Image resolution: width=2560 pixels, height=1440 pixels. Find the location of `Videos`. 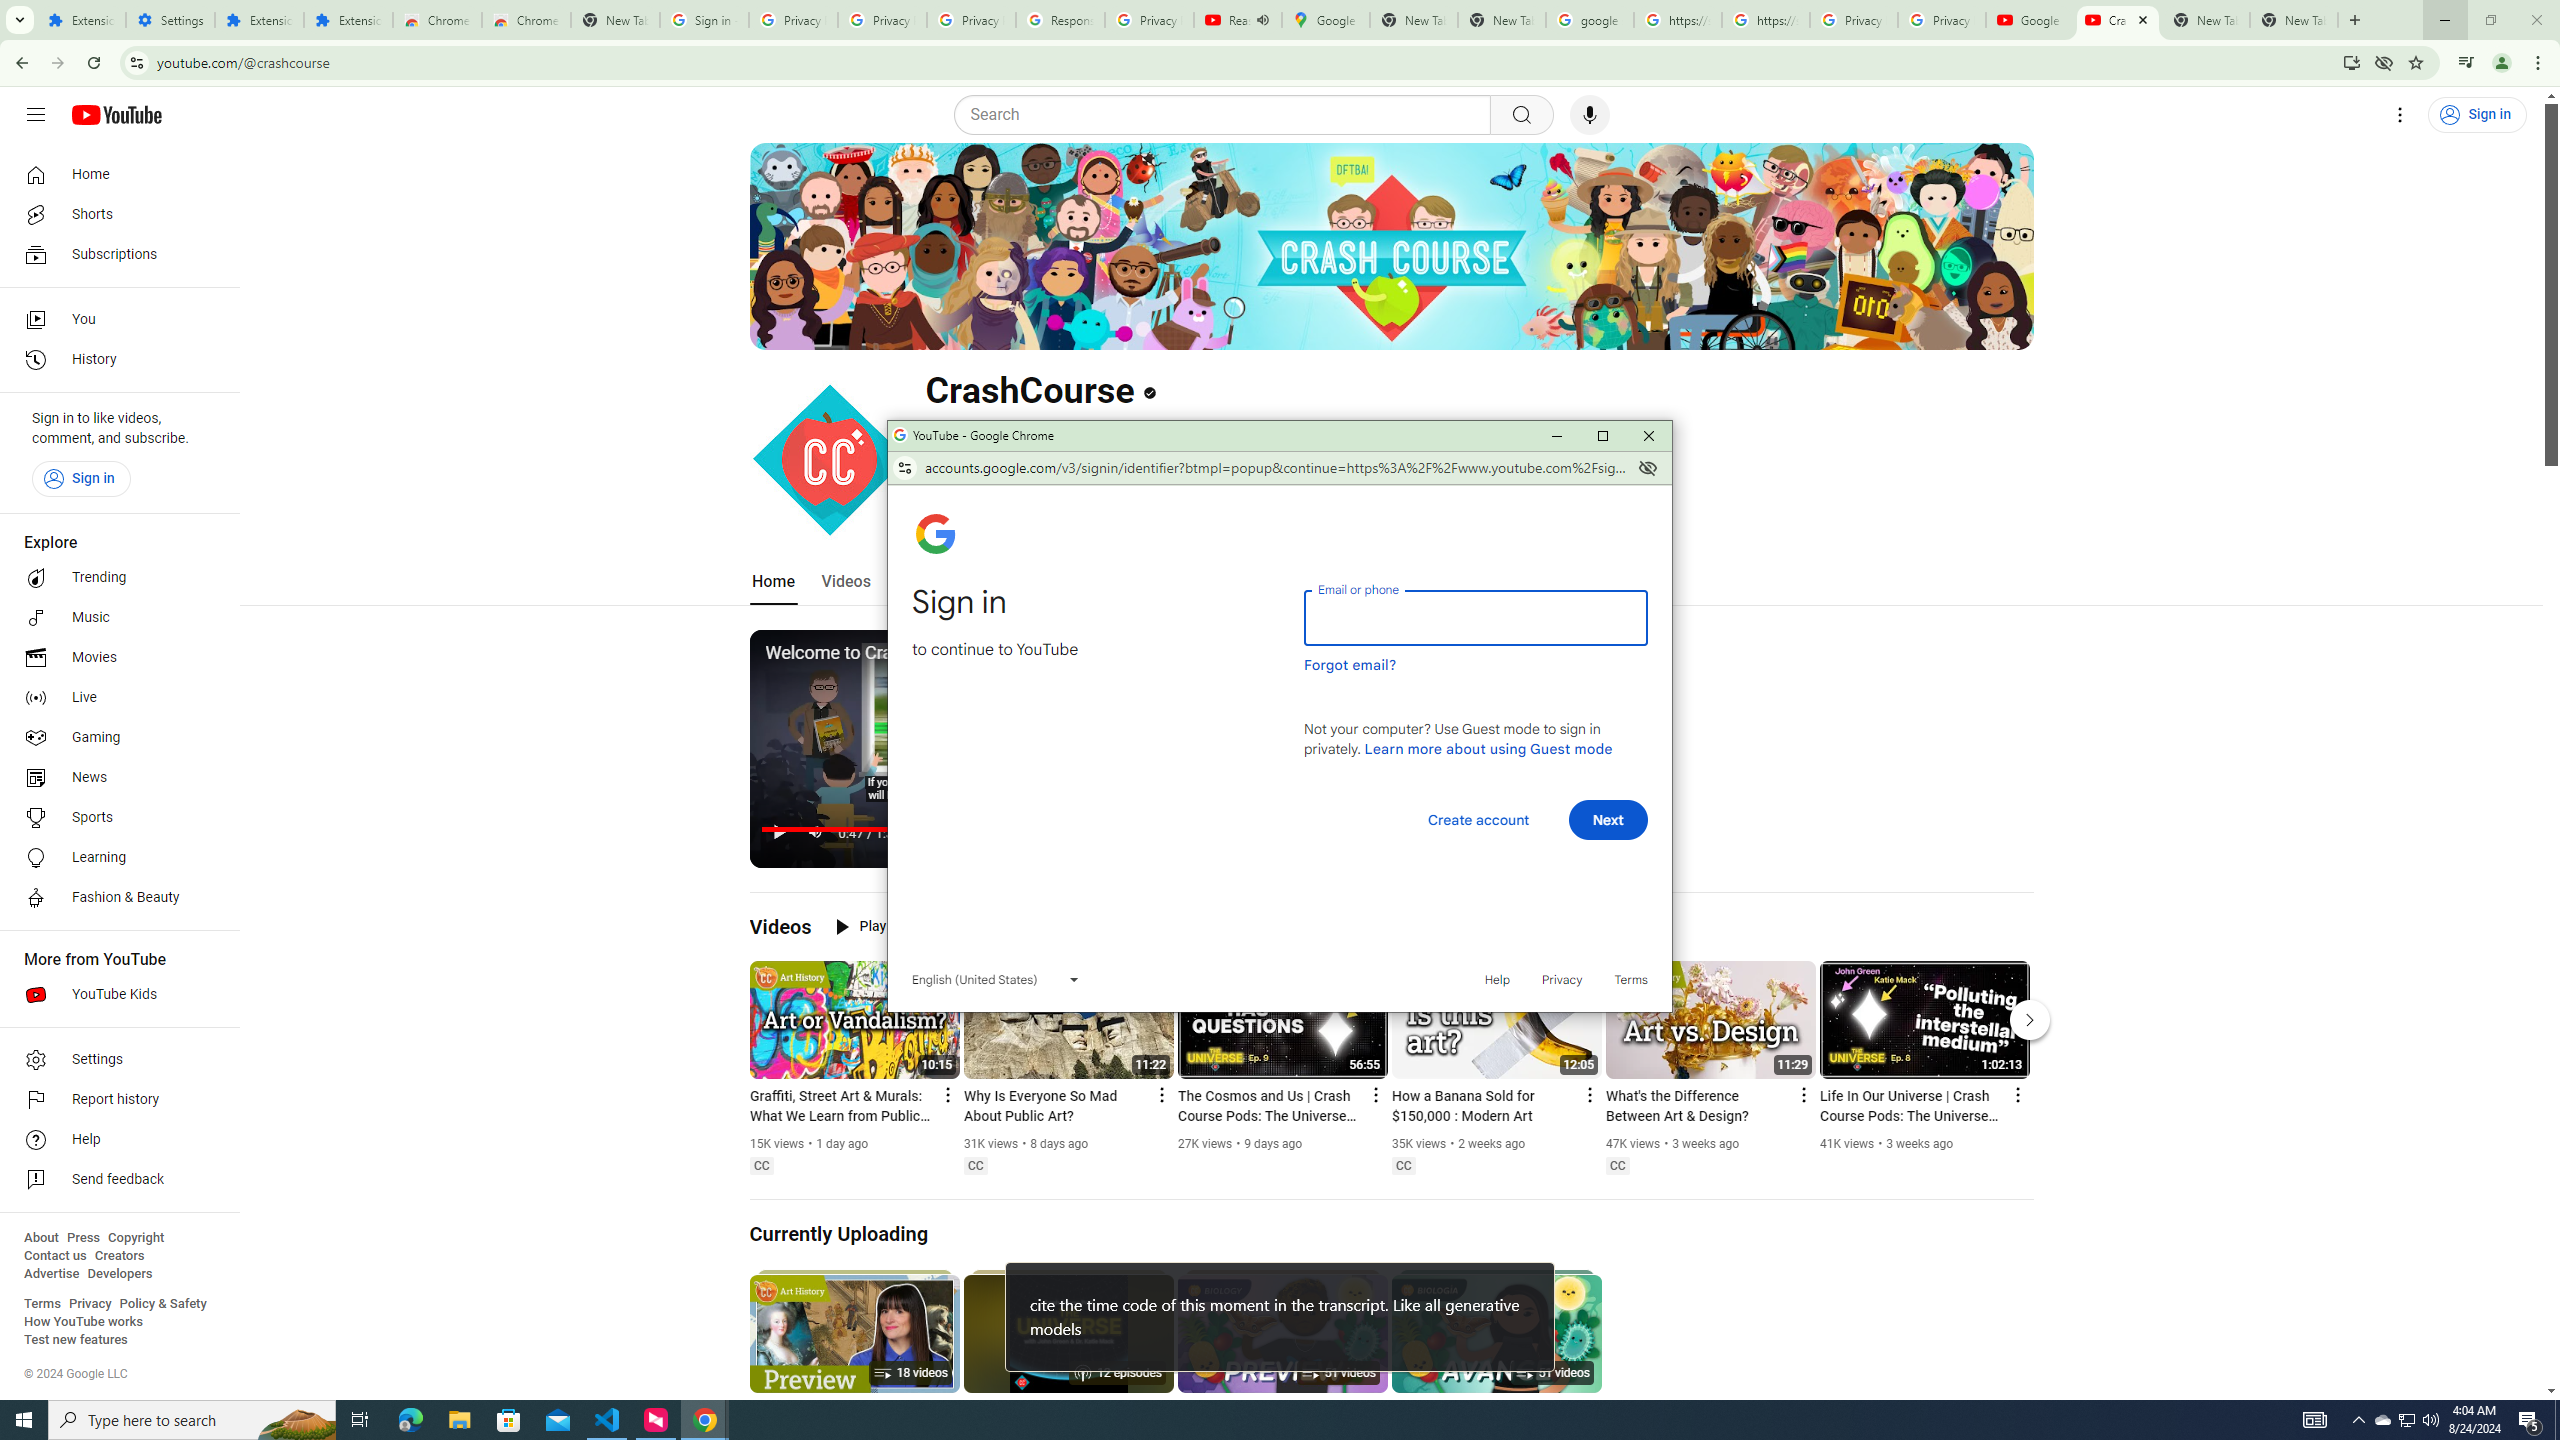

Videos is located at coordinates (780, 926).